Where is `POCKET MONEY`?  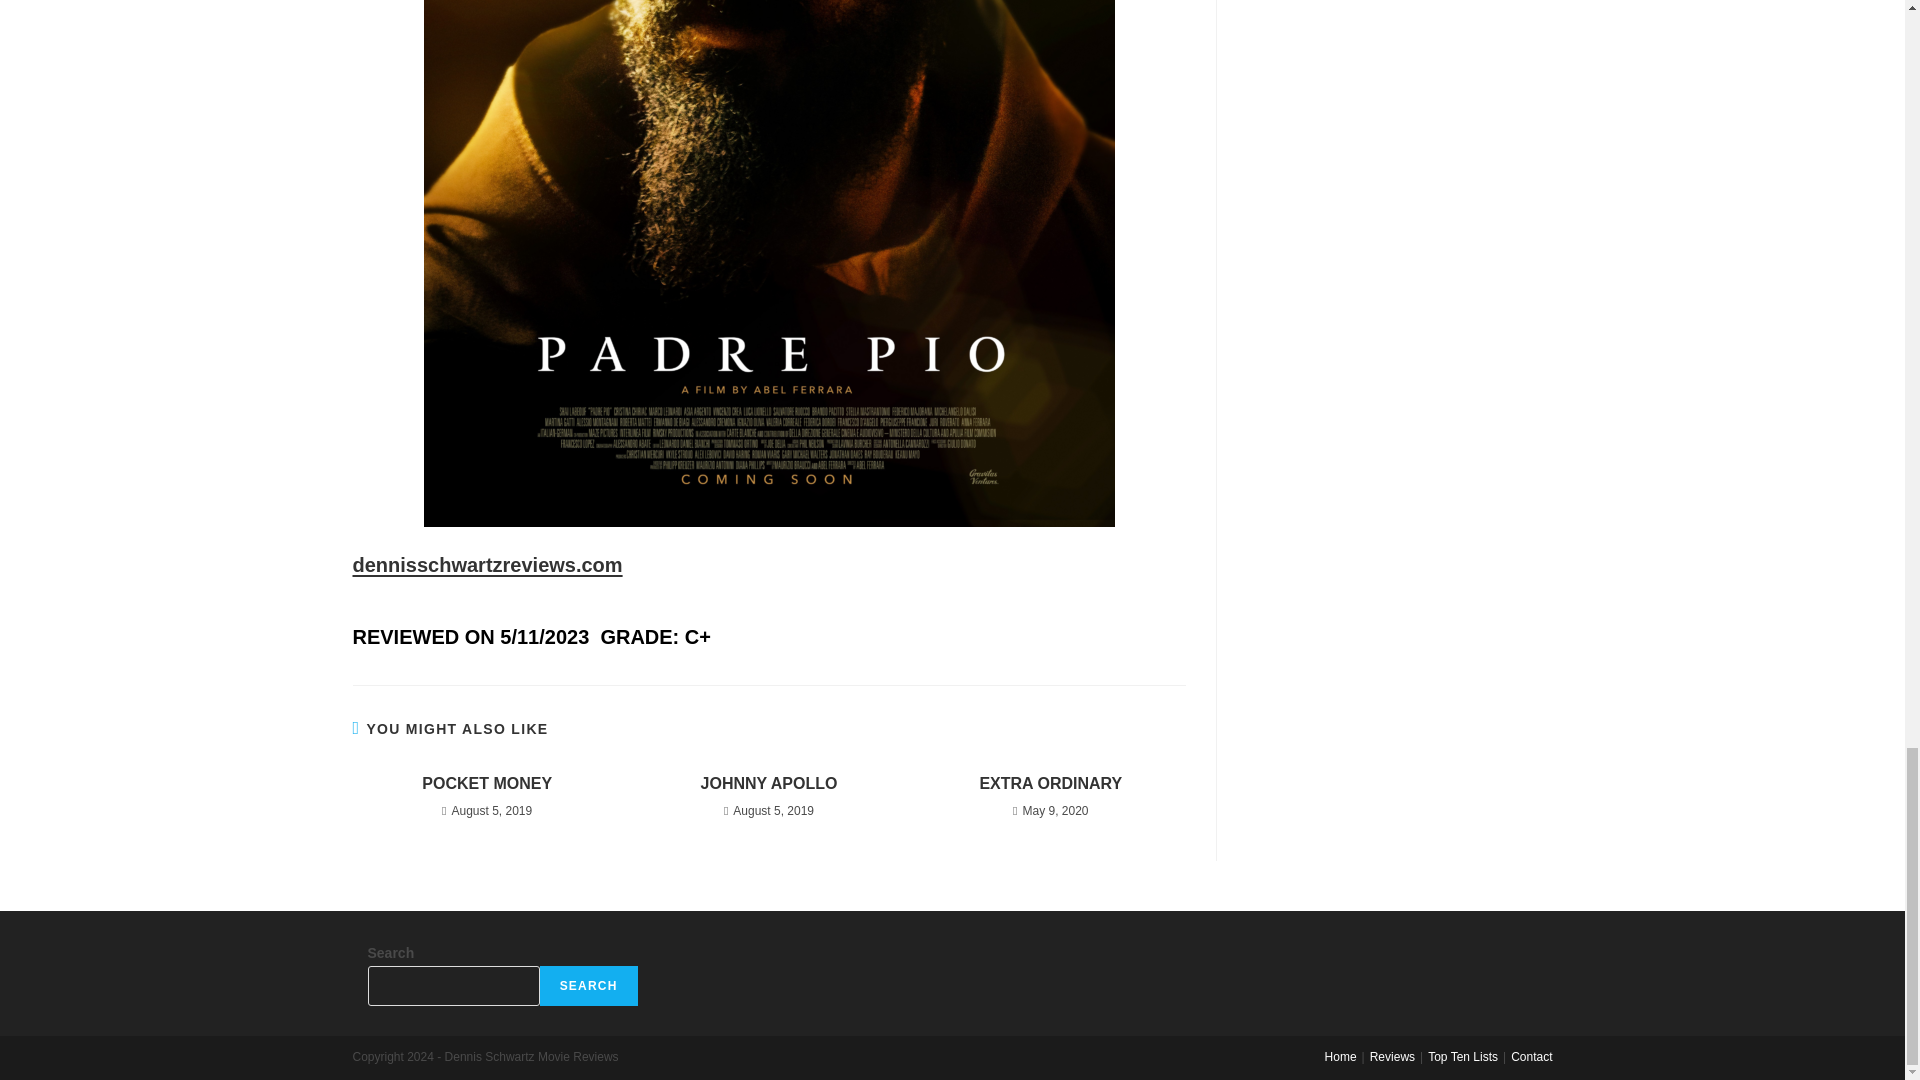
POCKET MONEY is located at coordinates (486, 784).